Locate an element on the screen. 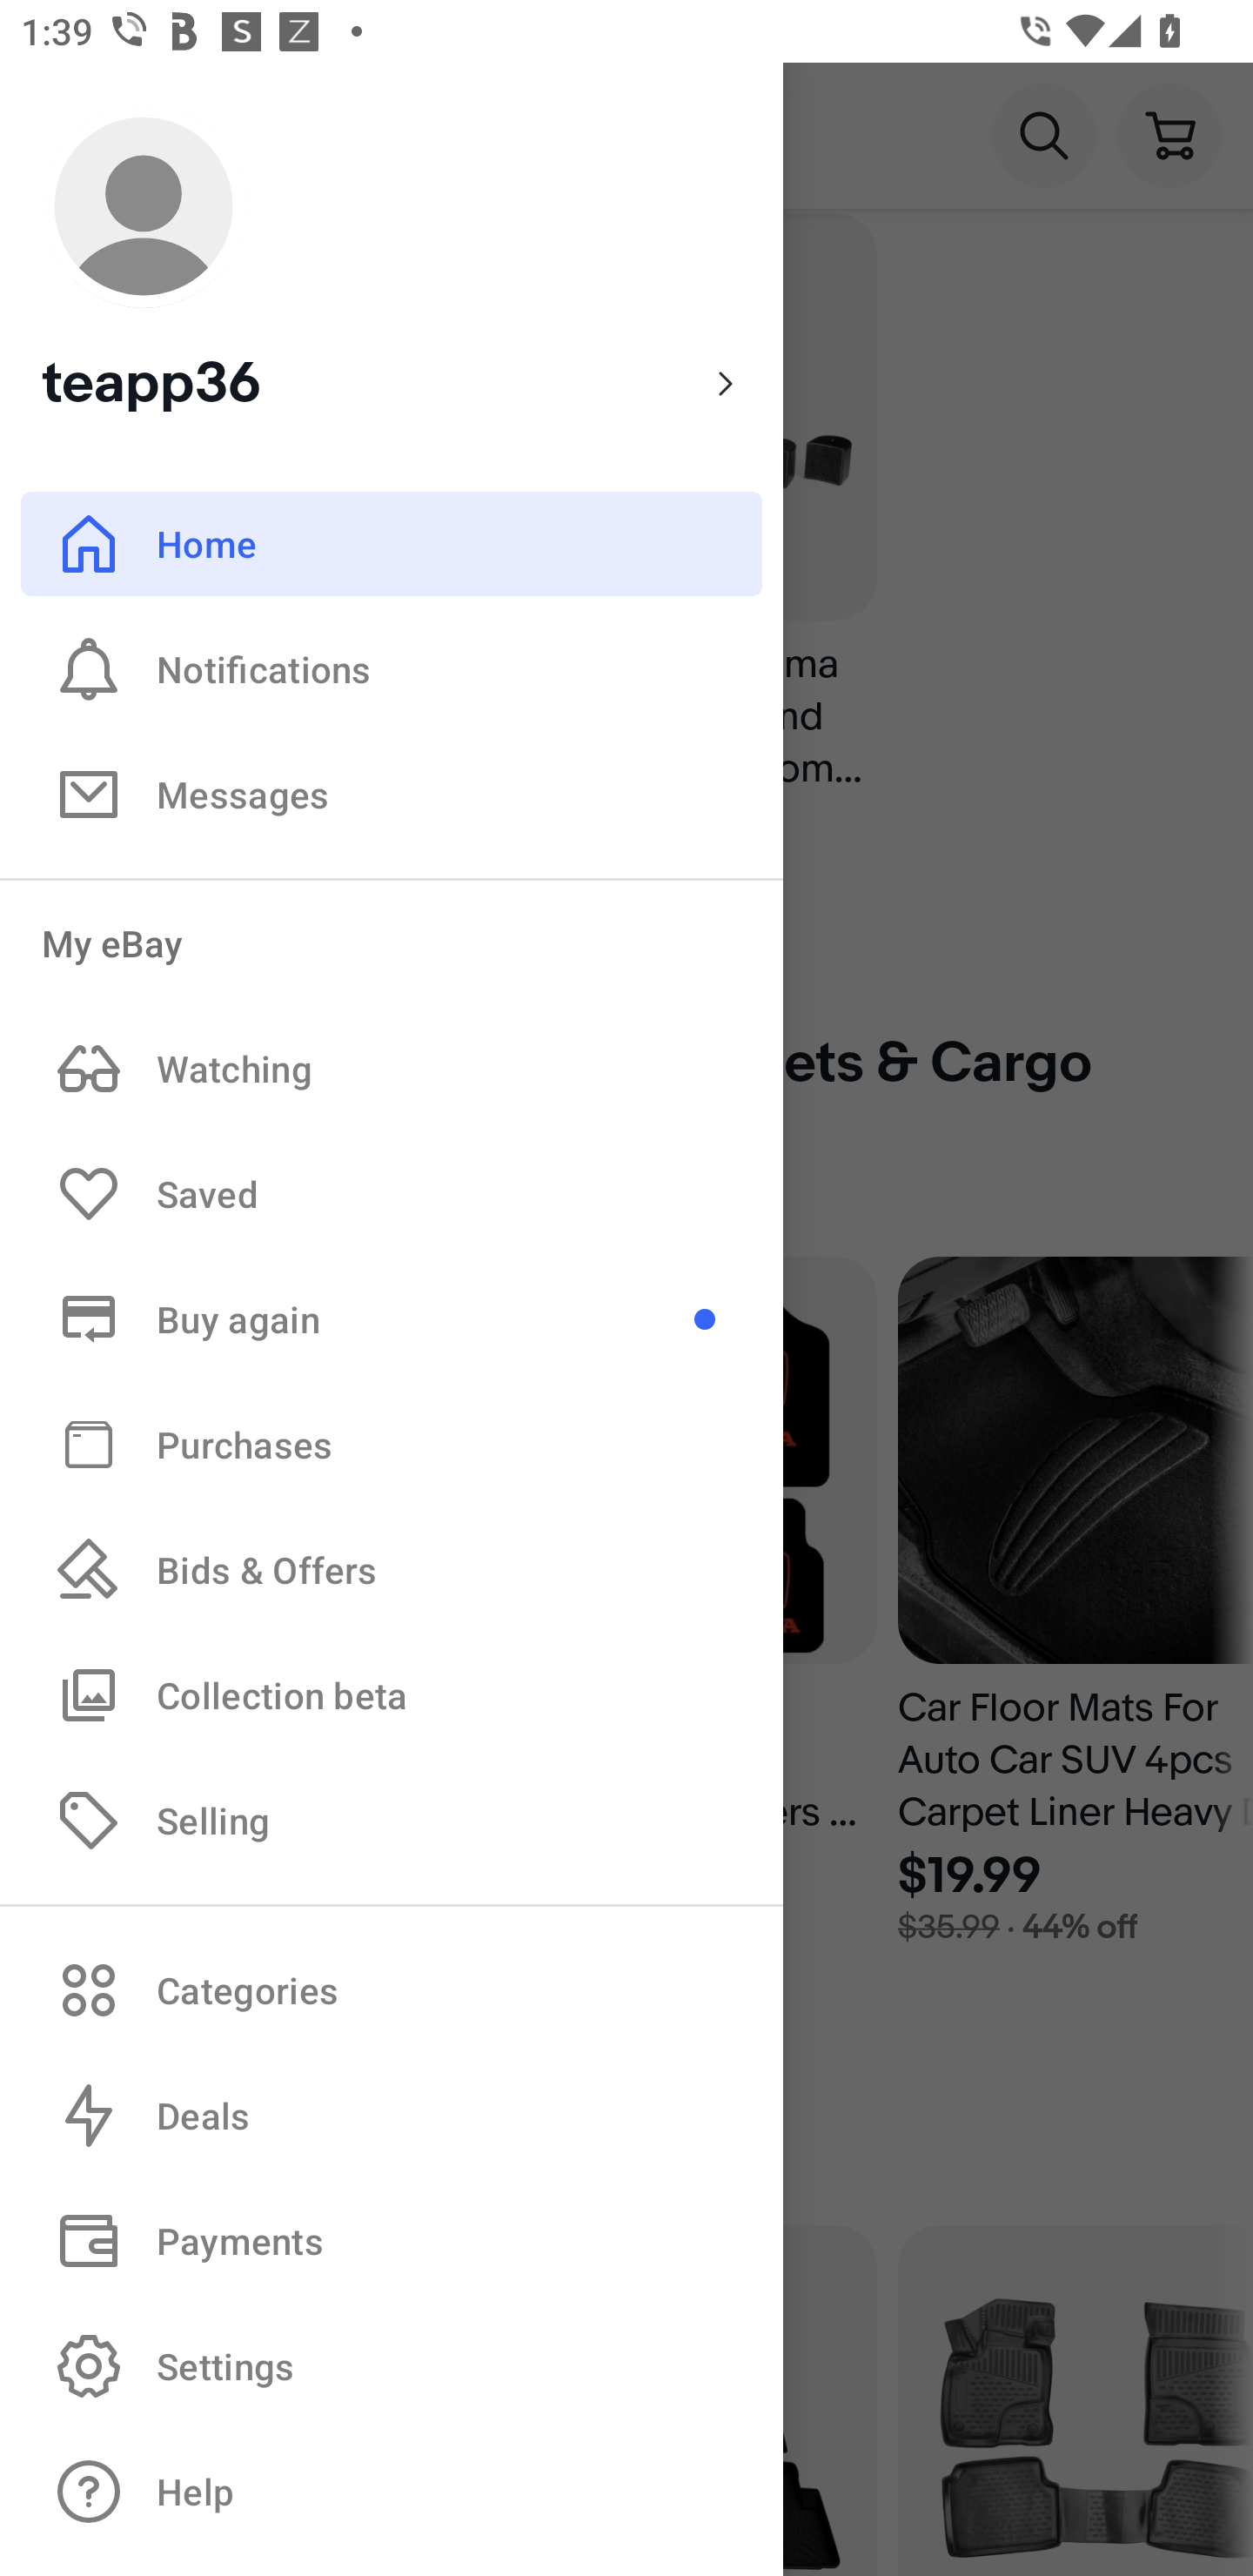 This screenshot has width=1253, height=2576. Categories is located at coordinates (392, 1989).